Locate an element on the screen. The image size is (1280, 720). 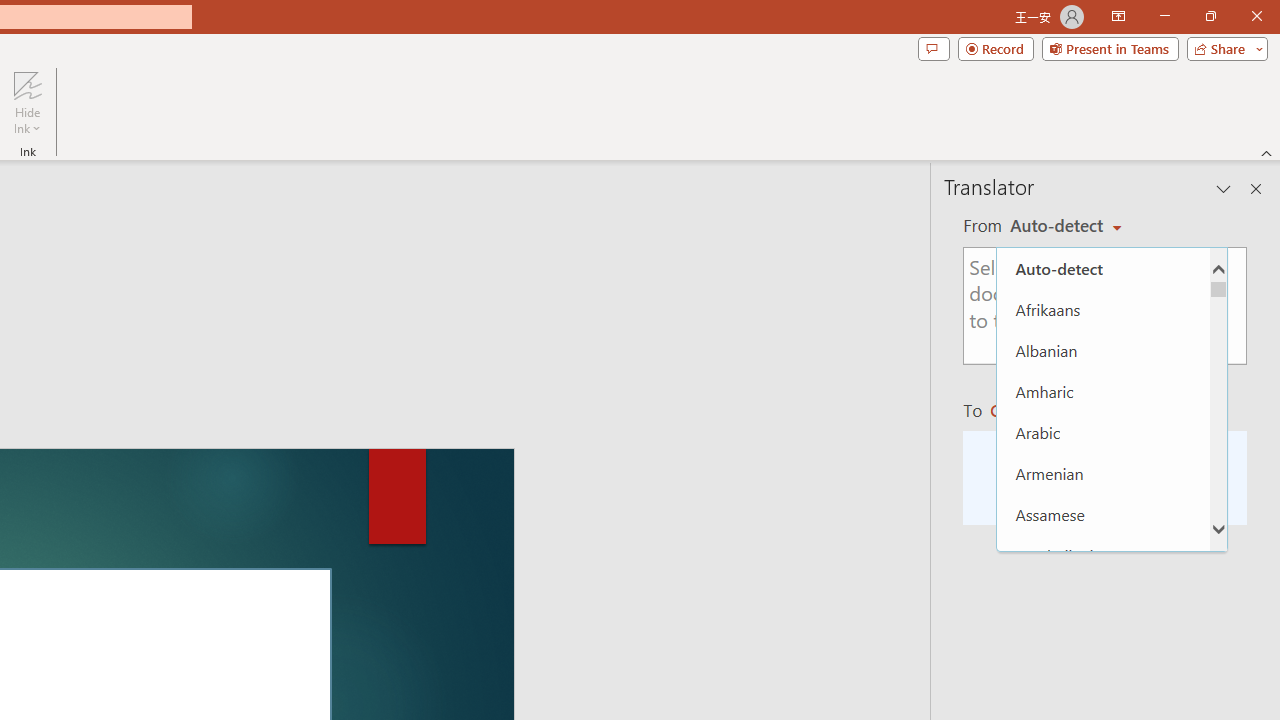
Swap "from" and "to" languages. is located at coordinates (1105, 384).